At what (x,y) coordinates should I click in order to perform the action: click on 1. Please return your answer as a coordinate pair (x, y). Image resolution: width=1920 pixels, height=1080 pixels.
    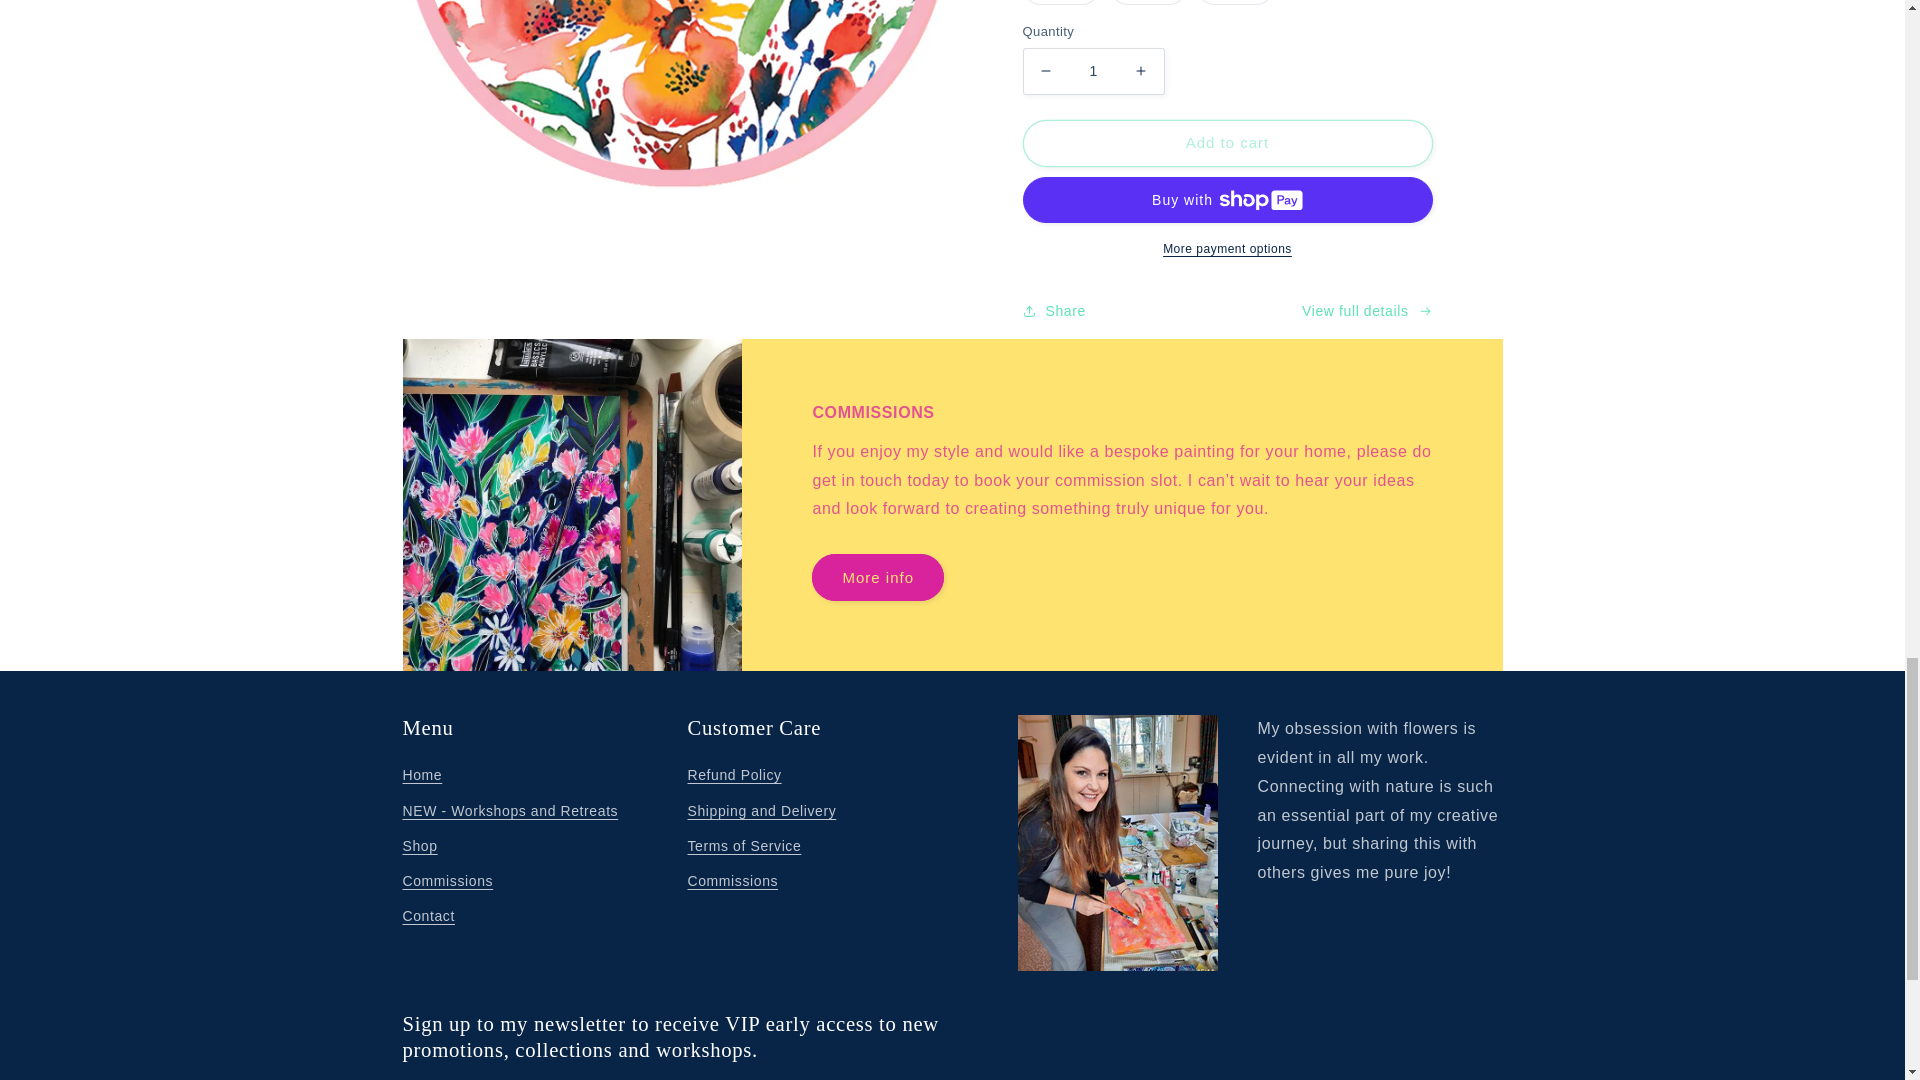
    Looking at the image, I should click on (1092, 71).